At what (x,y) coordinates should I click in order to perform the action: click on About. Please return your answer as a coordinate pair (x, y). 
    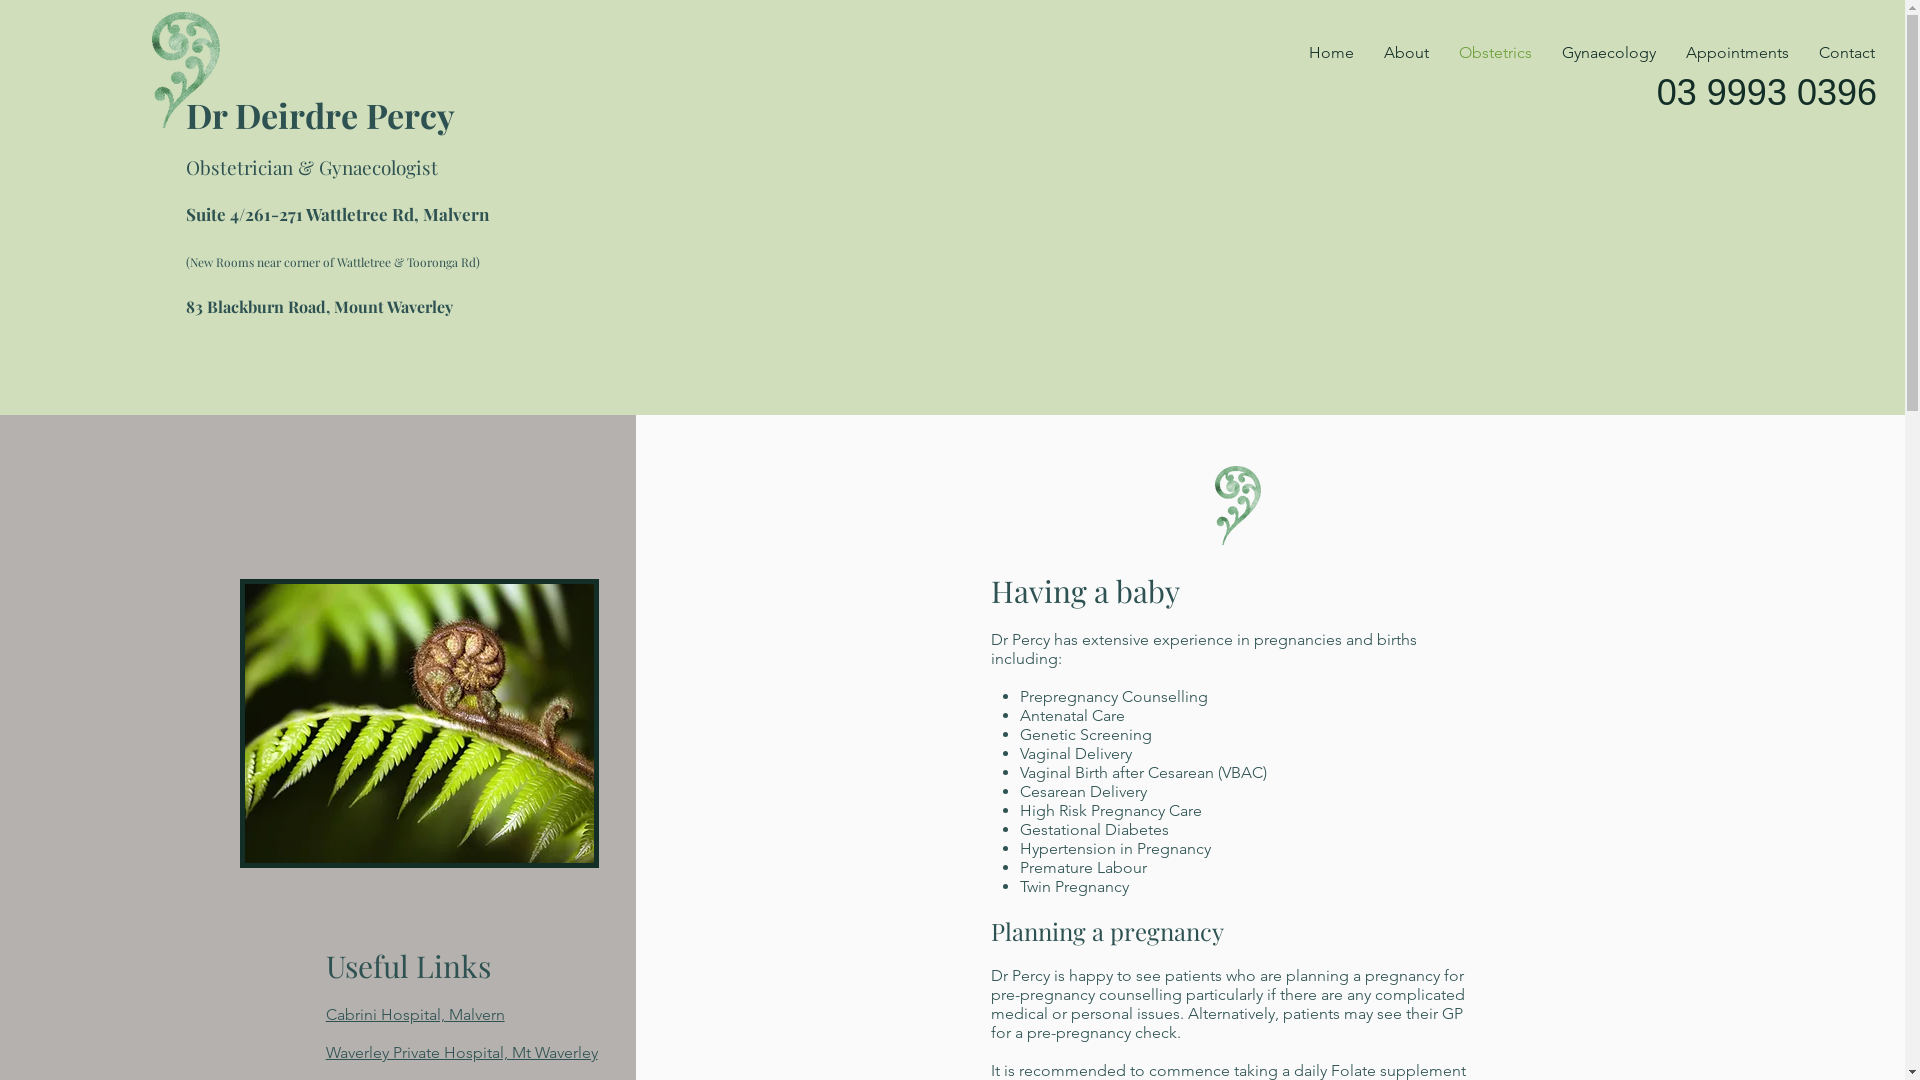
    Looking at the image, I should click on (1406, 53).